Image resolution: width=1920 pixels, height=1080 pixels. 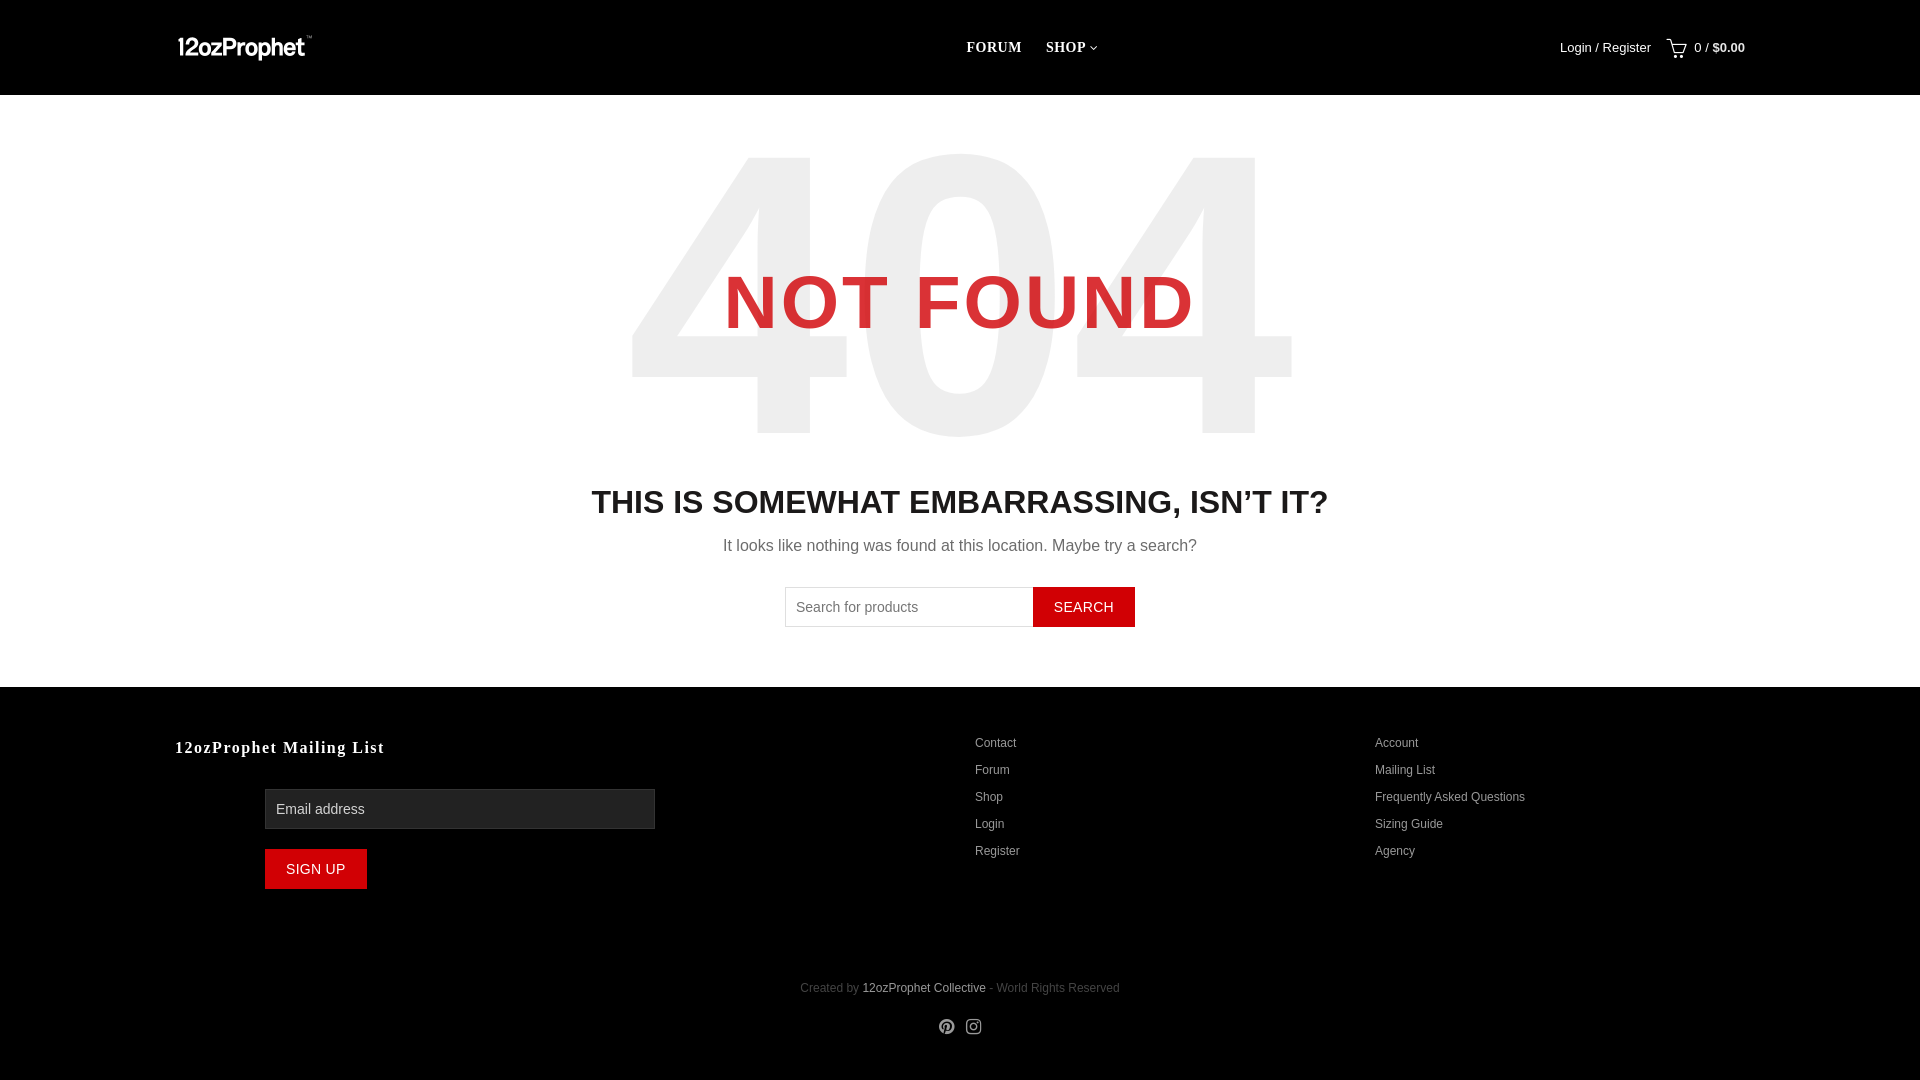 I want to click on 12ozProphet Collective, so click(x=924, y=988).